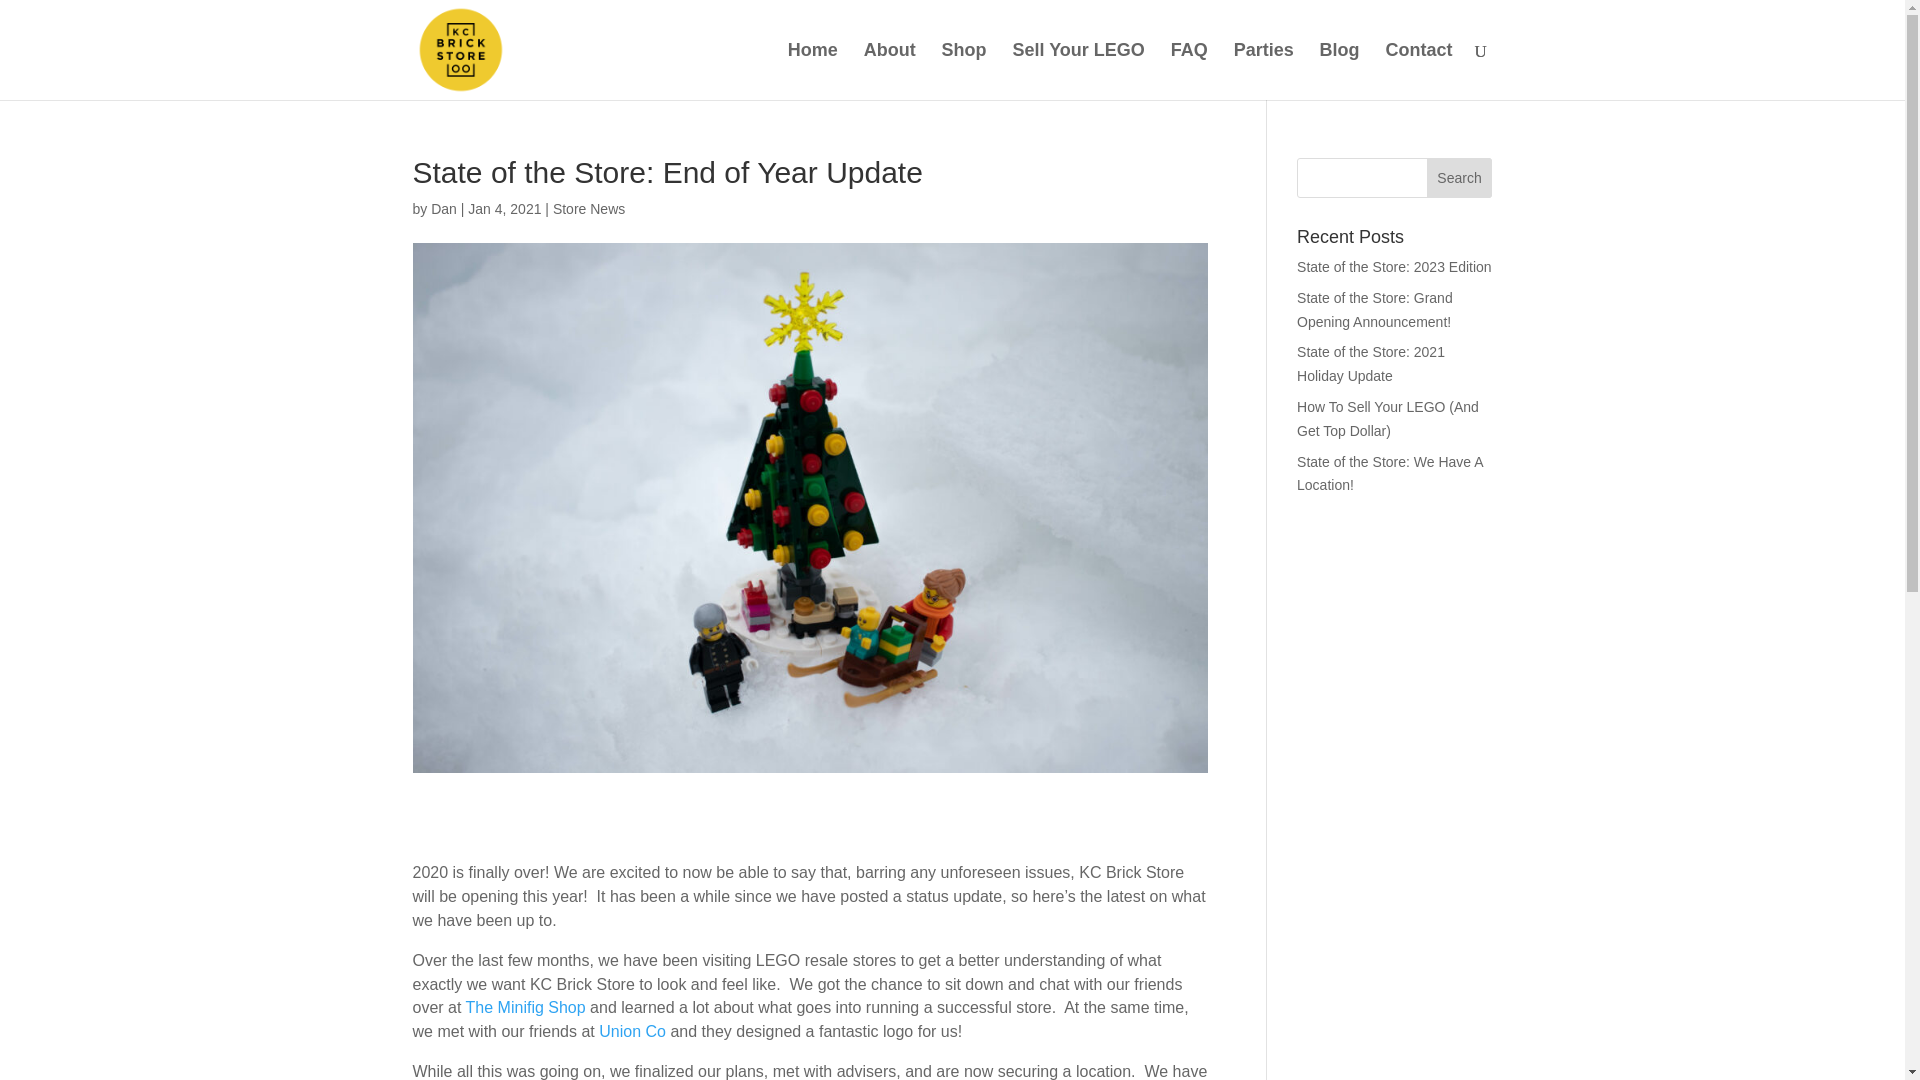  I want to click on About, so click(890, 72).